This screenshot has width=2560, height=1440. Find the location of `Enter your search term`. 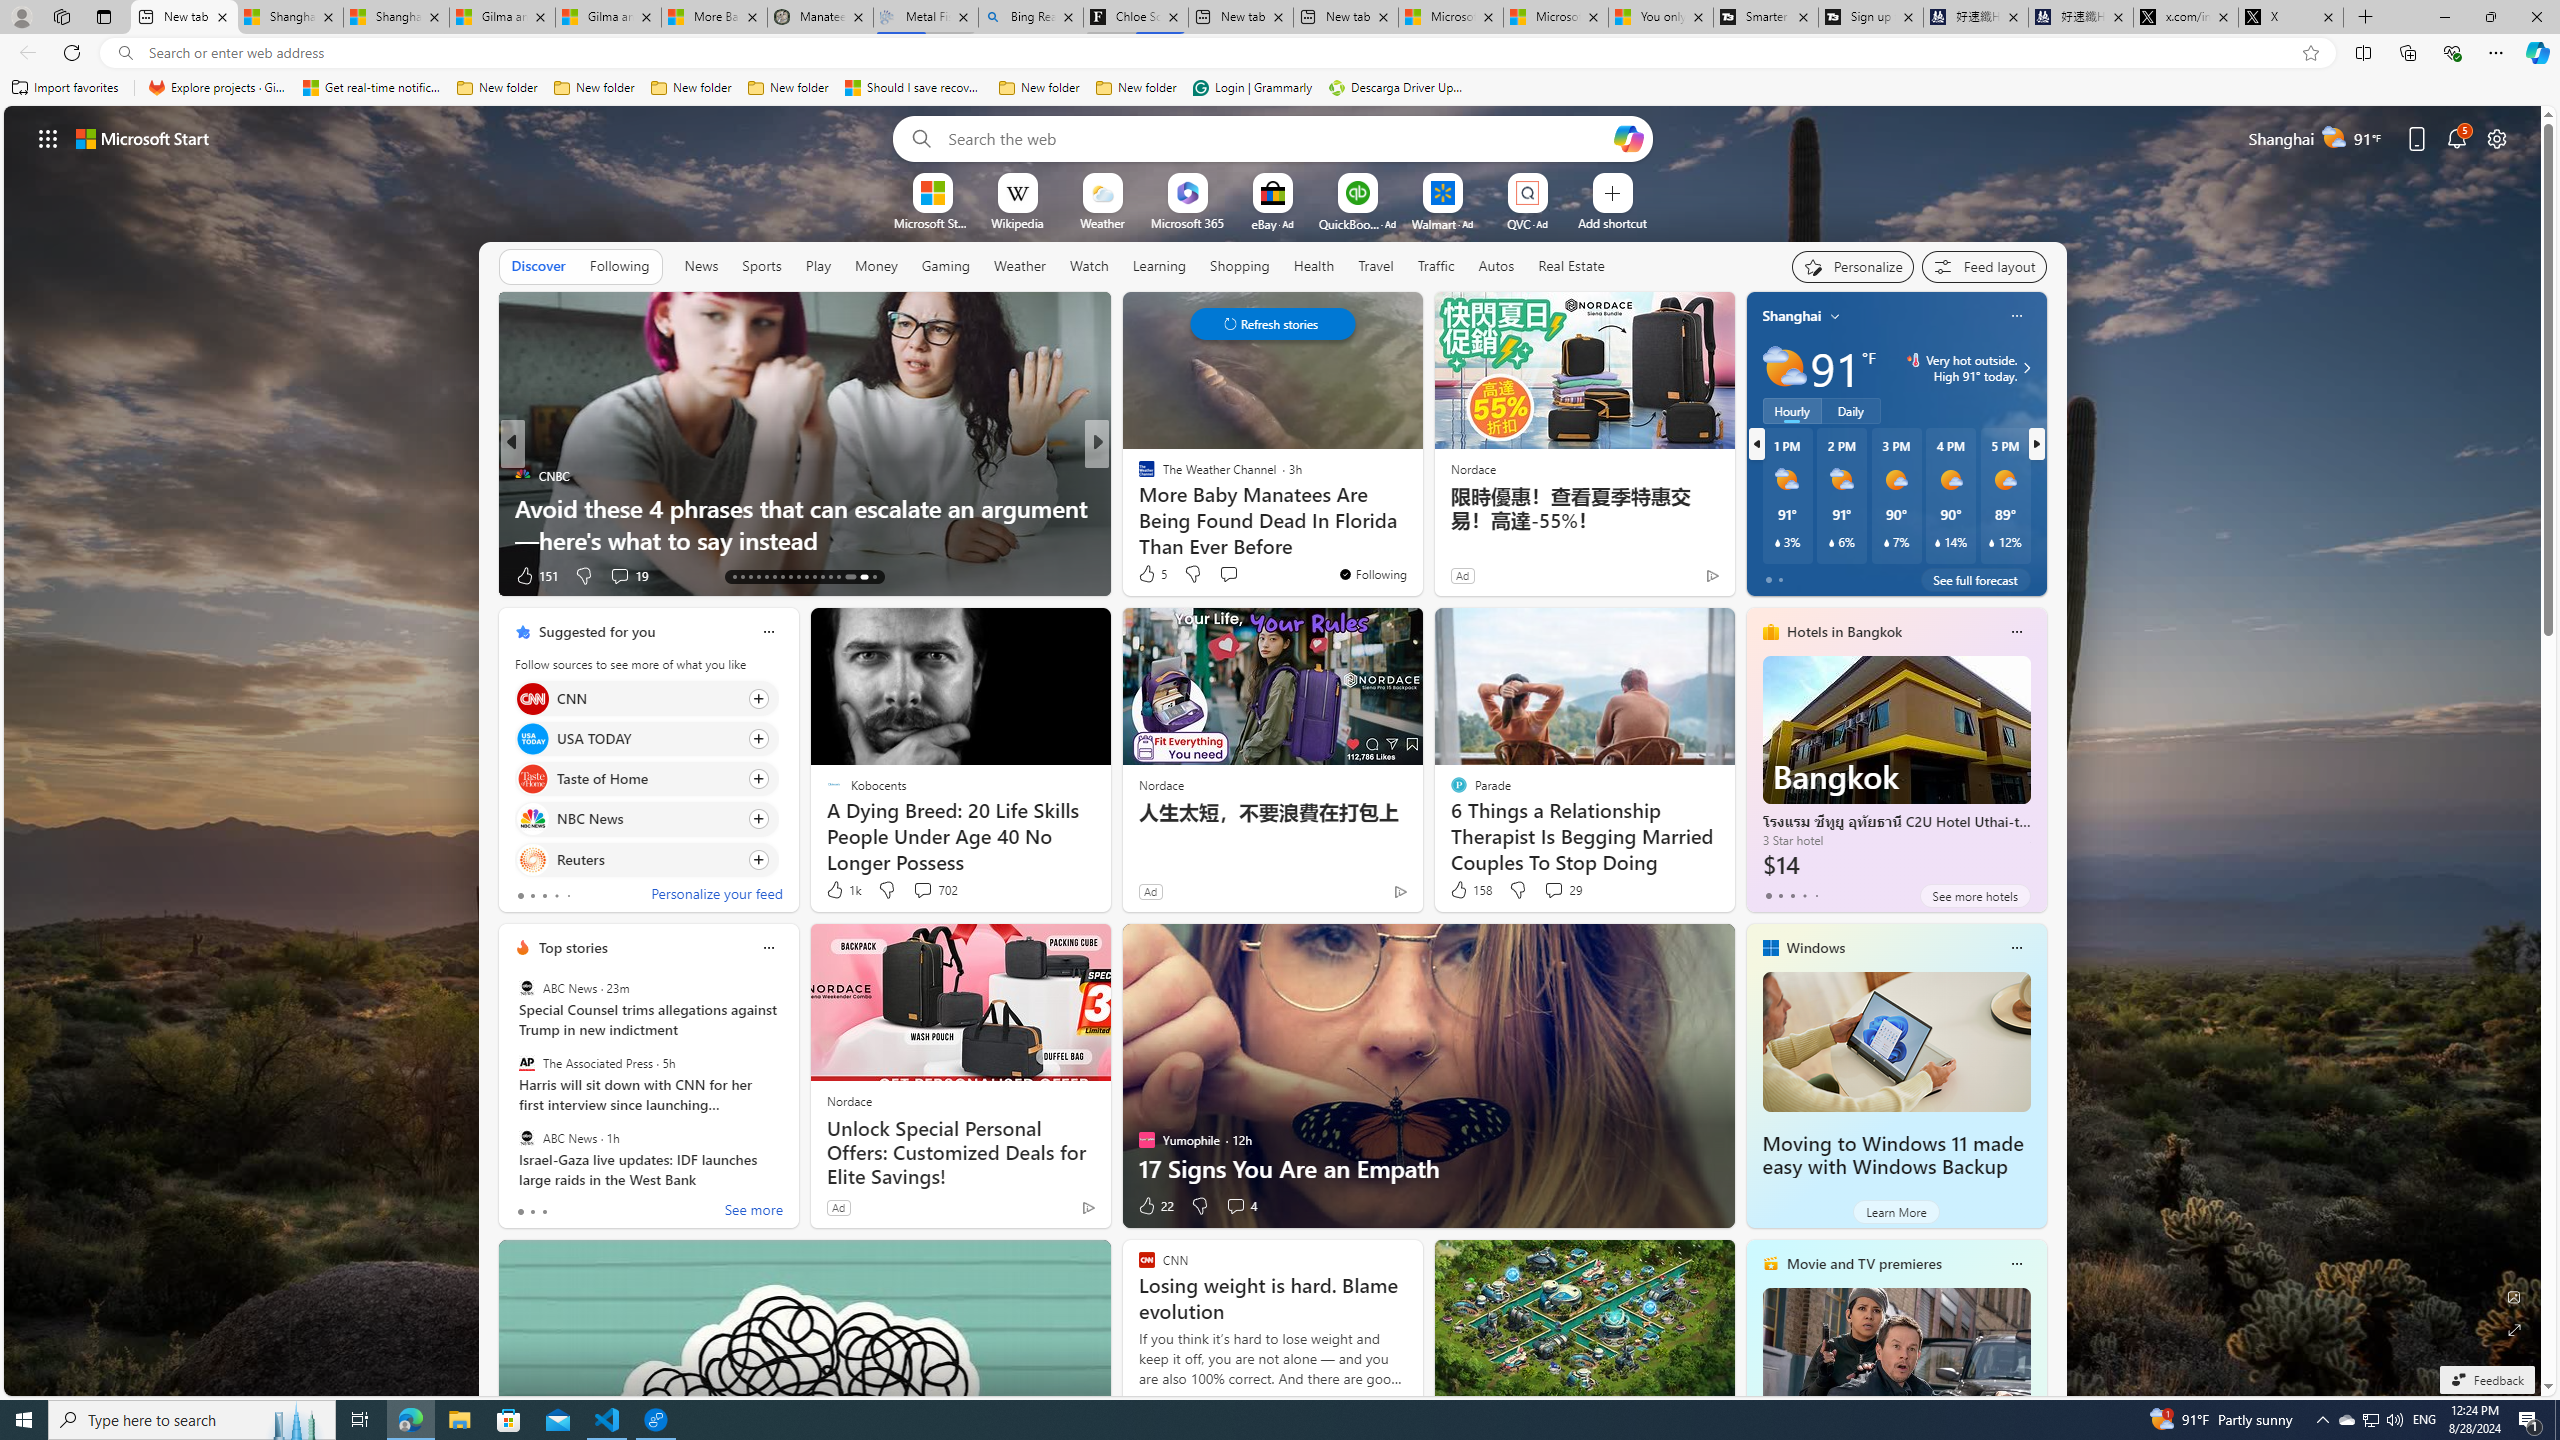

Enter your search term is located at coordinates (1277, 138).